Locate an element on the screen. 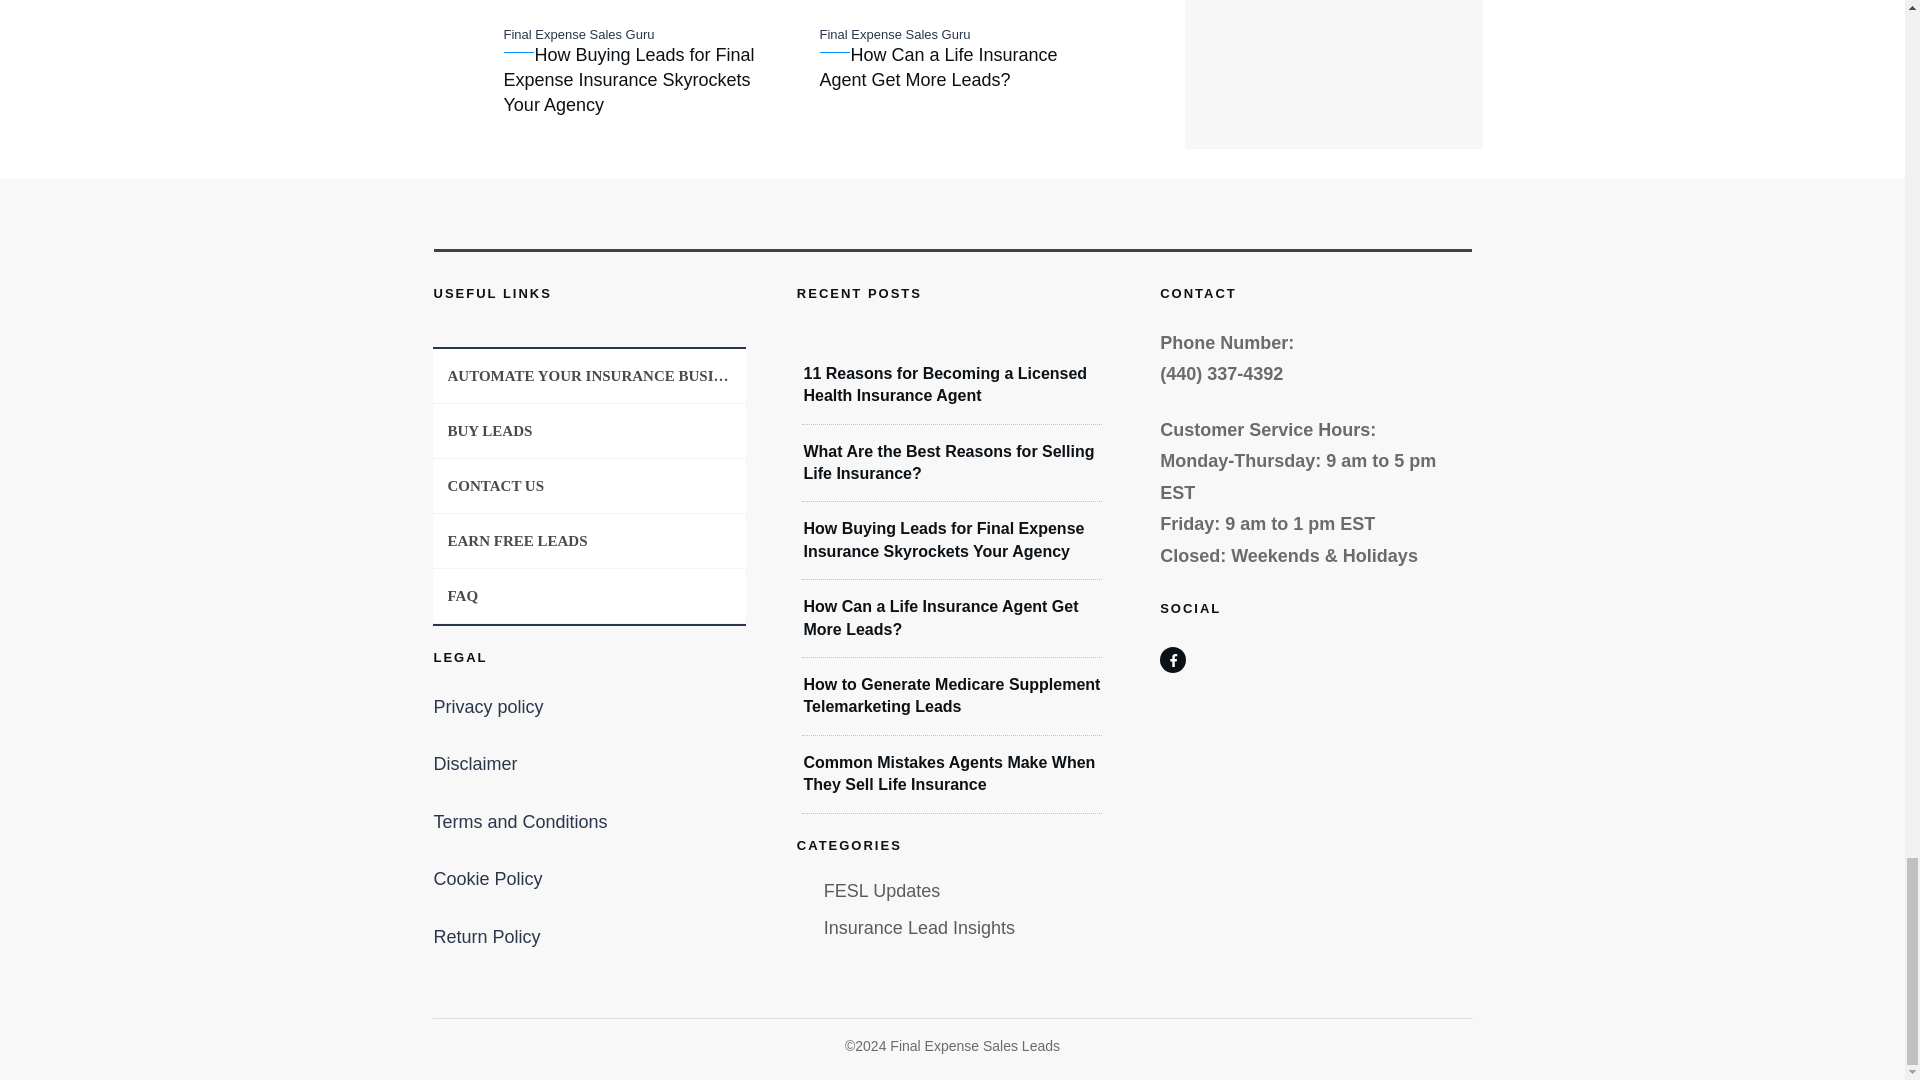 This screenshot has height=1080, width=1920. Final Expense Sales Guru is located at coordinates (895, 34).